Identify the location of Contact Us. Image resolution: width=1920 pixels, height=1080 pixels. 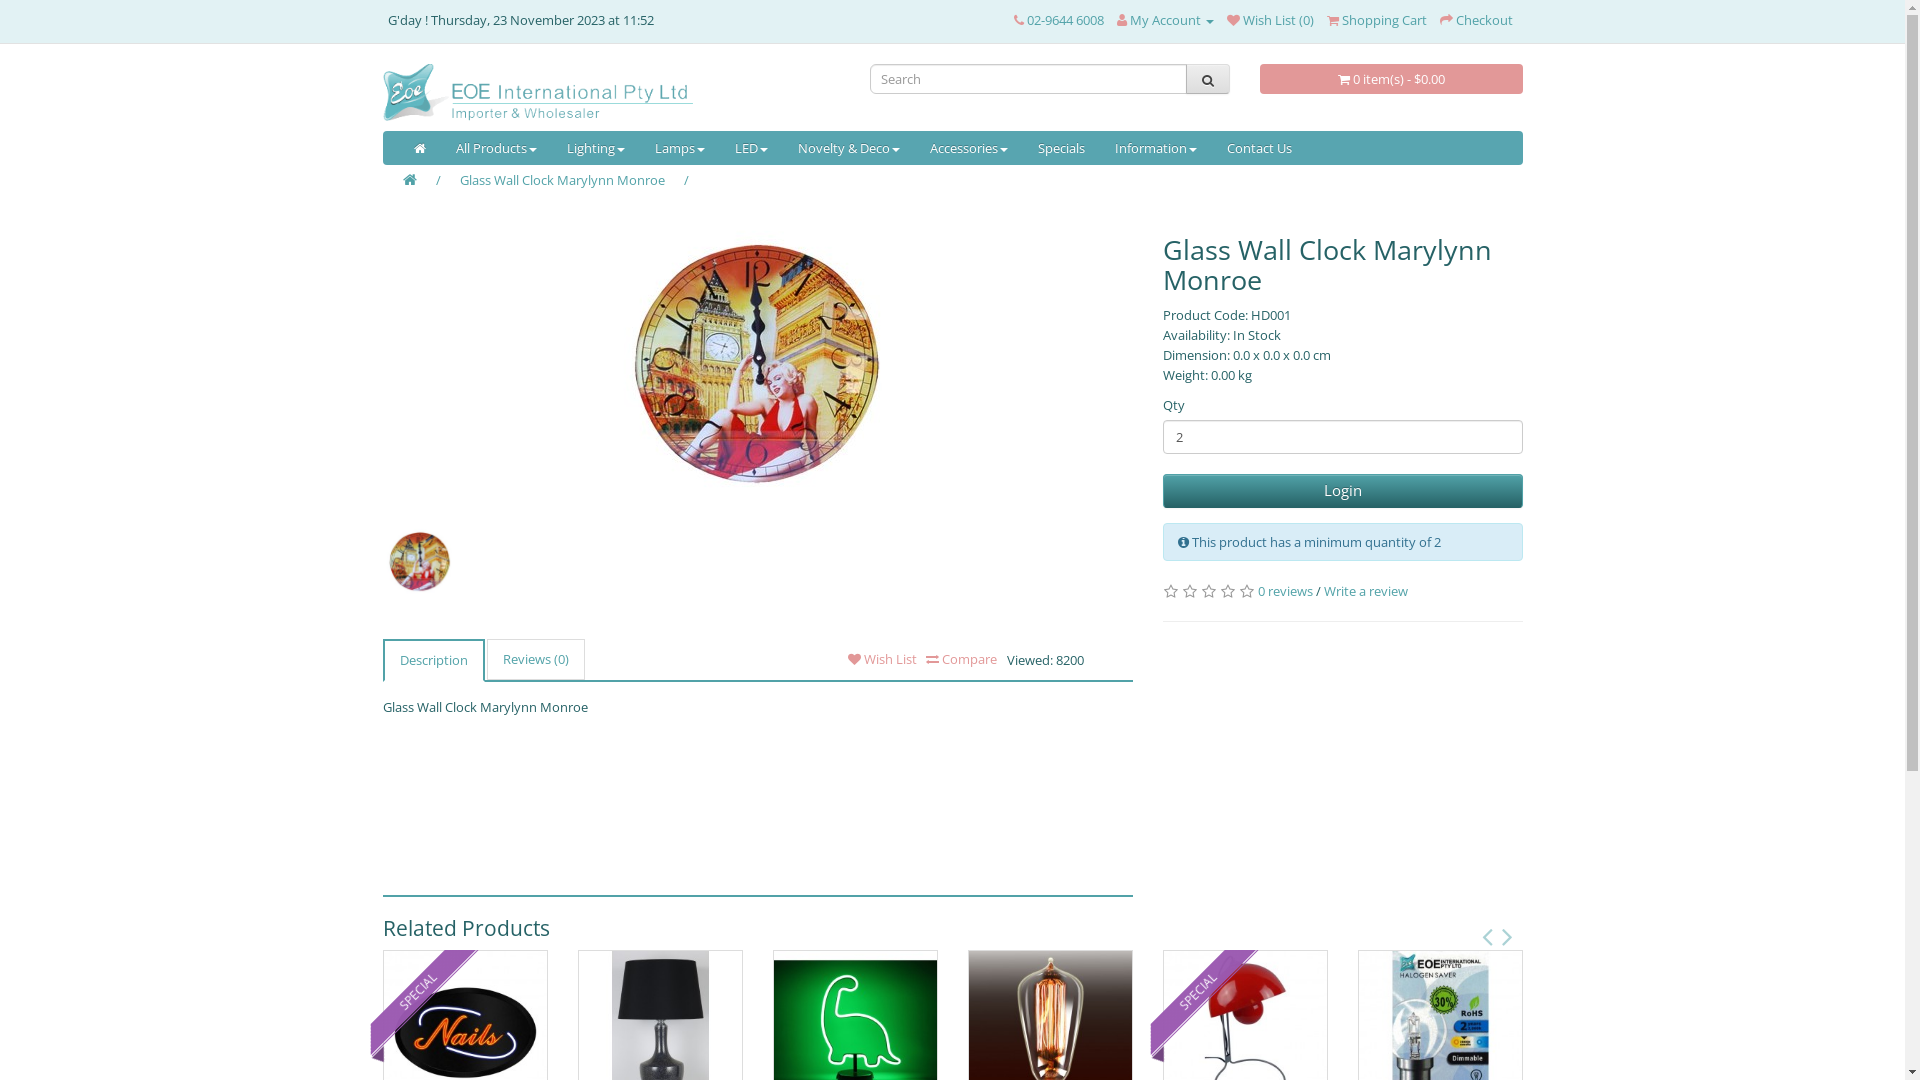
(1260, 148).